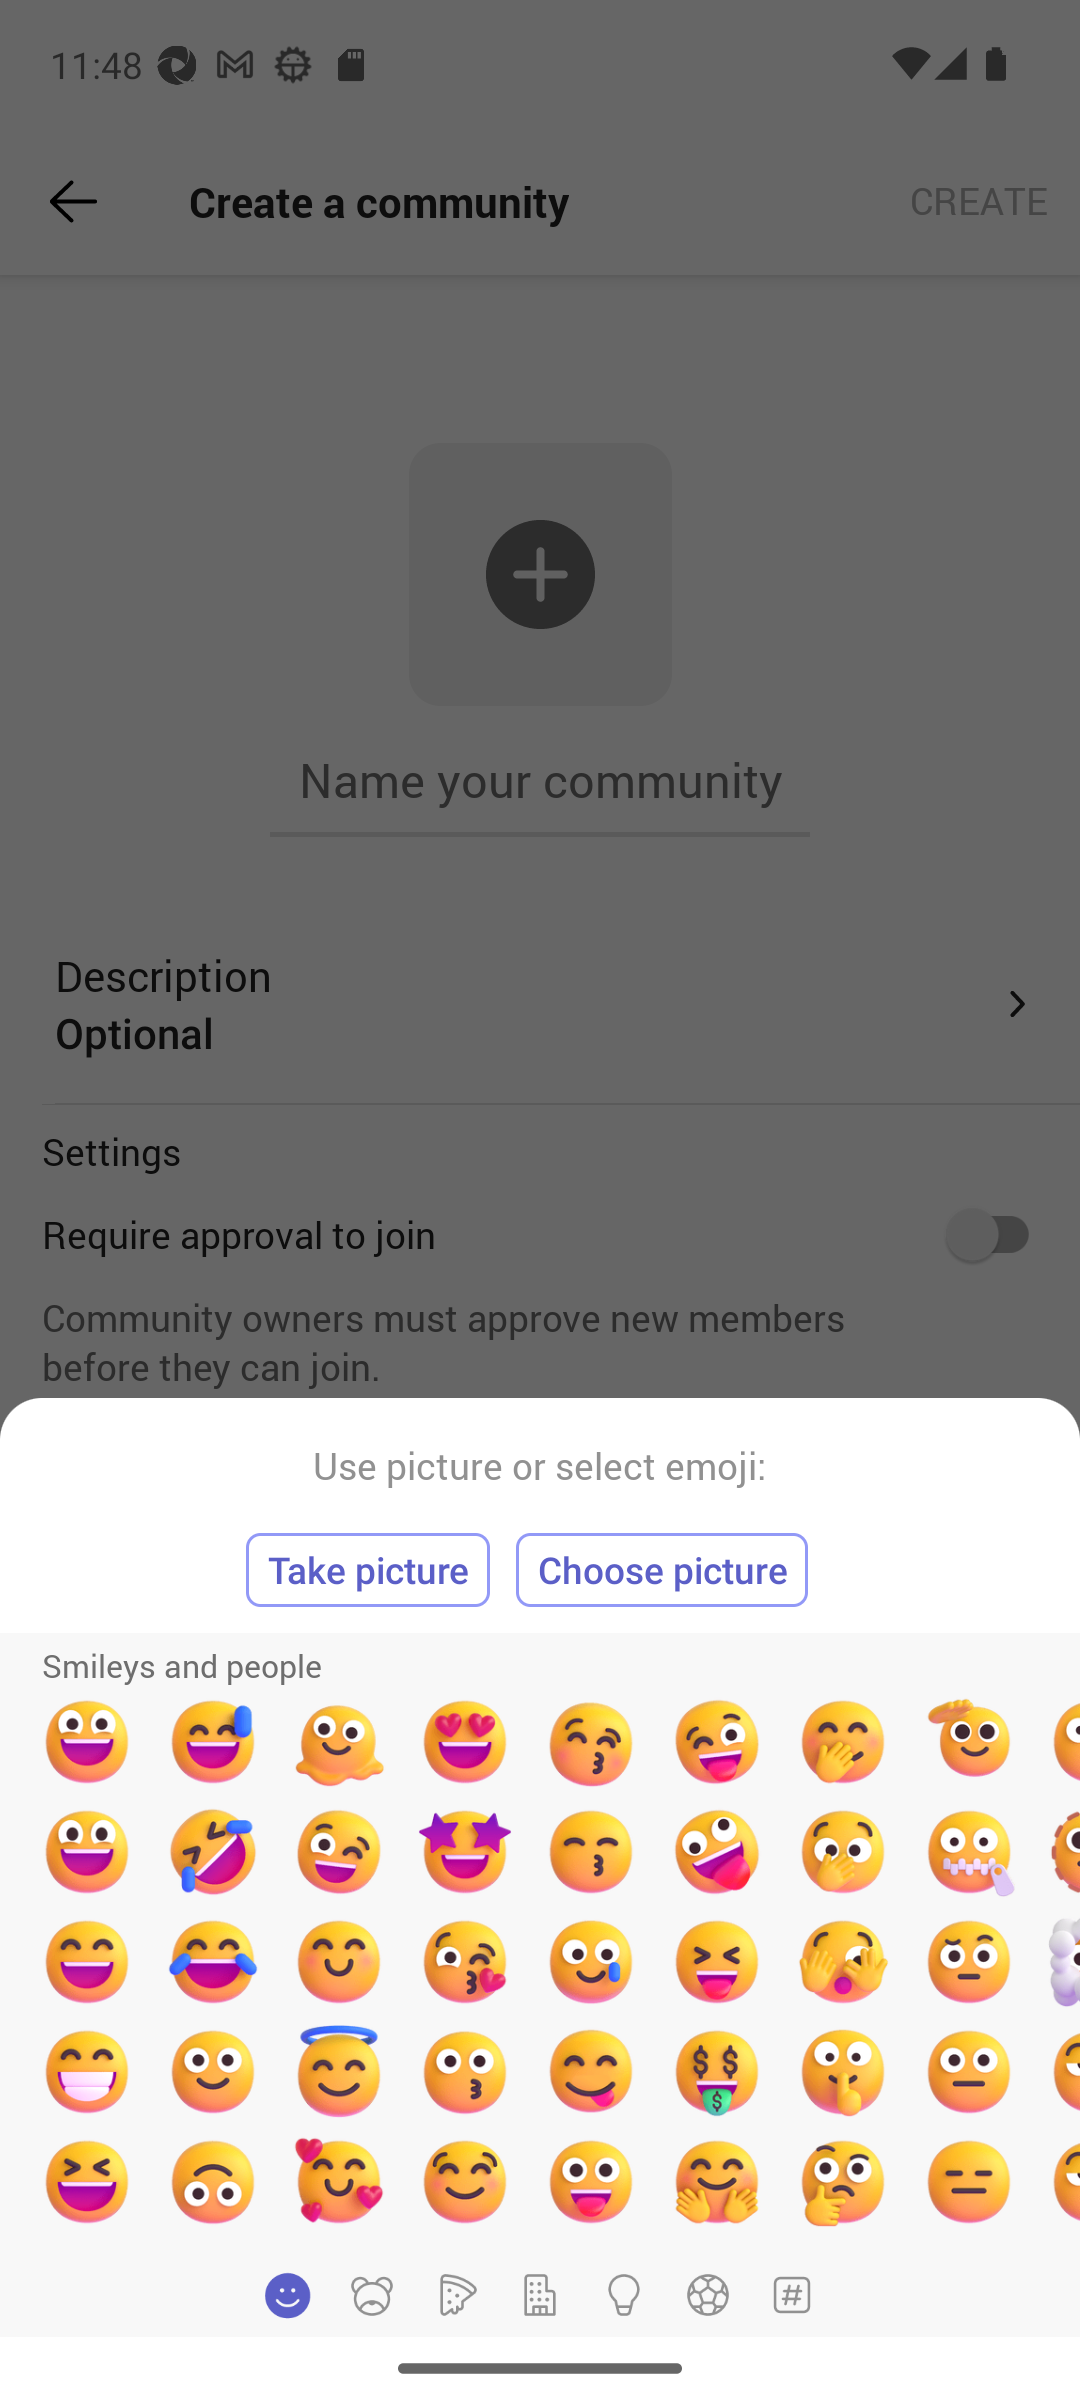 Image resolution: width=1080 pixels, height=2400 pixels. Describe the element at coordinates (968, 1742) in the screenshot. I see `Saluting face emoji` at that location.